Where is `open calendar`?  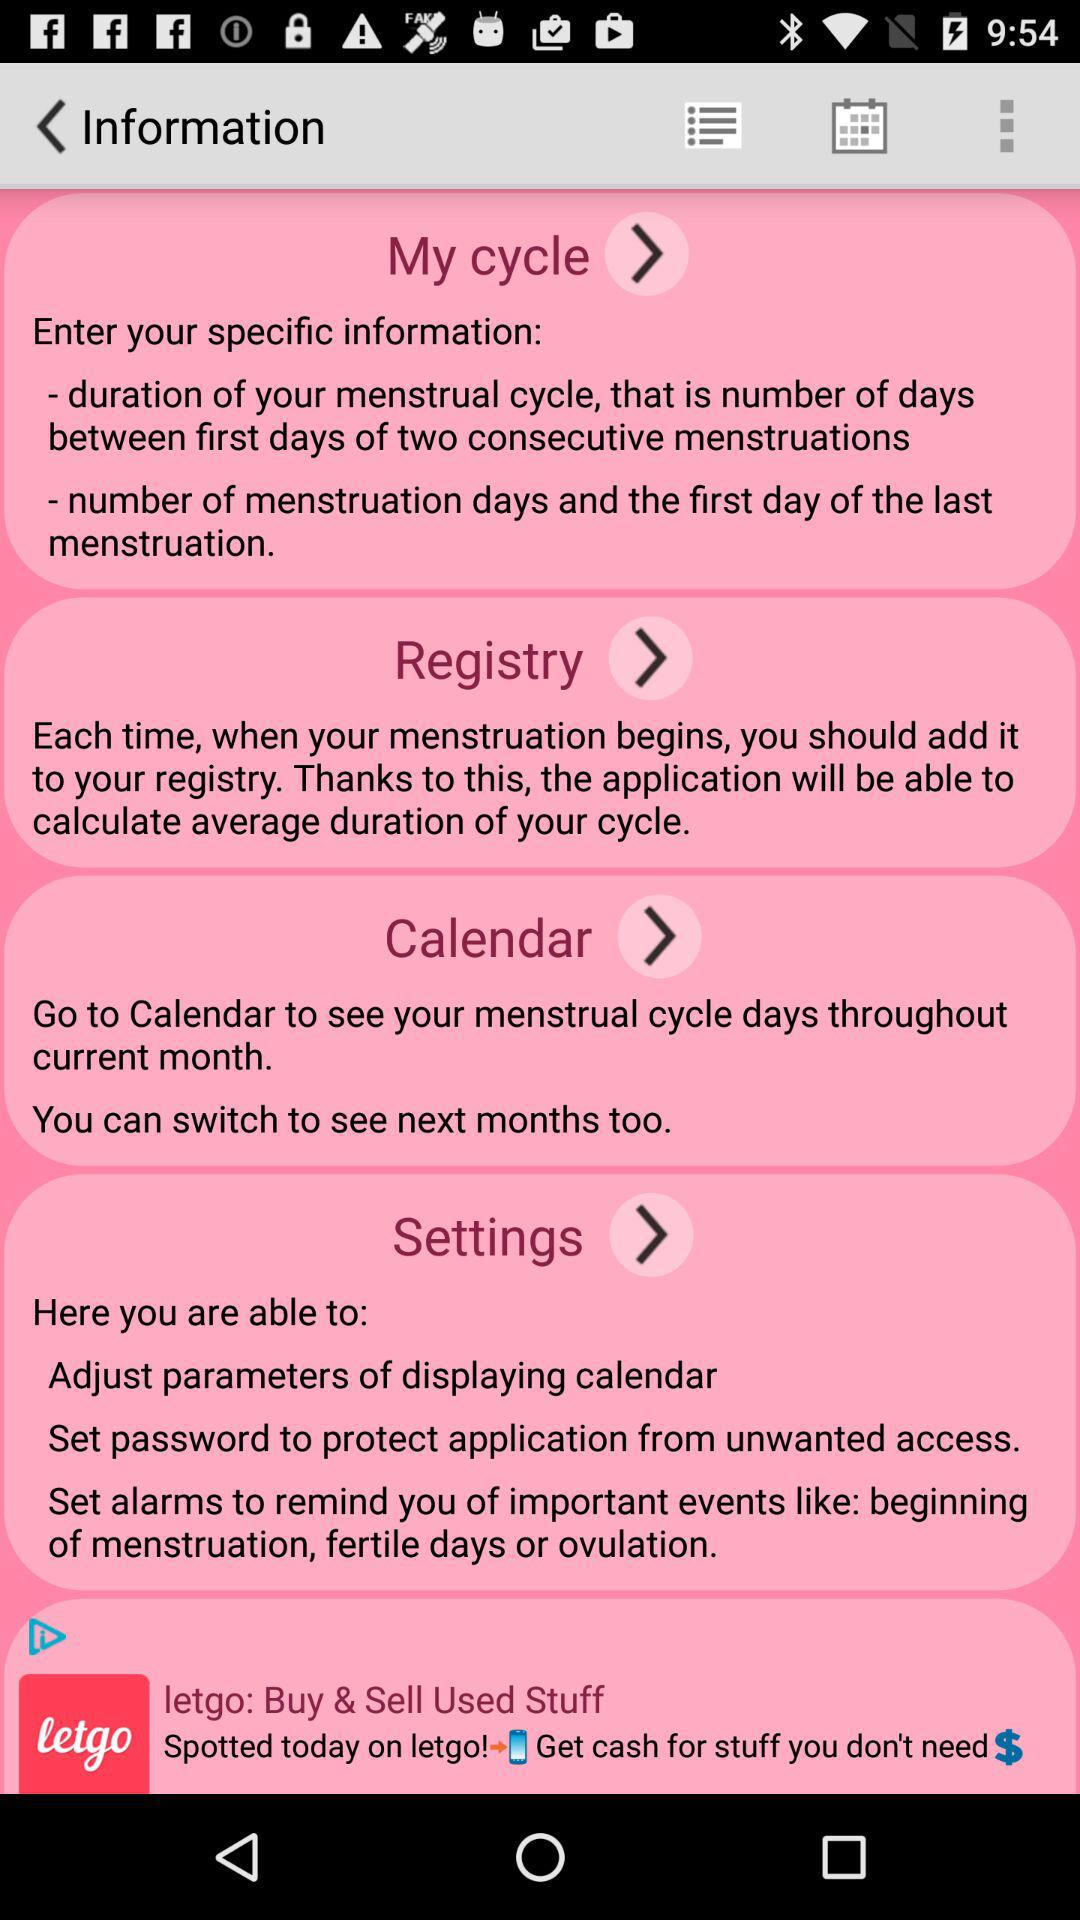
open calendar is located at coordinates (659, 936).